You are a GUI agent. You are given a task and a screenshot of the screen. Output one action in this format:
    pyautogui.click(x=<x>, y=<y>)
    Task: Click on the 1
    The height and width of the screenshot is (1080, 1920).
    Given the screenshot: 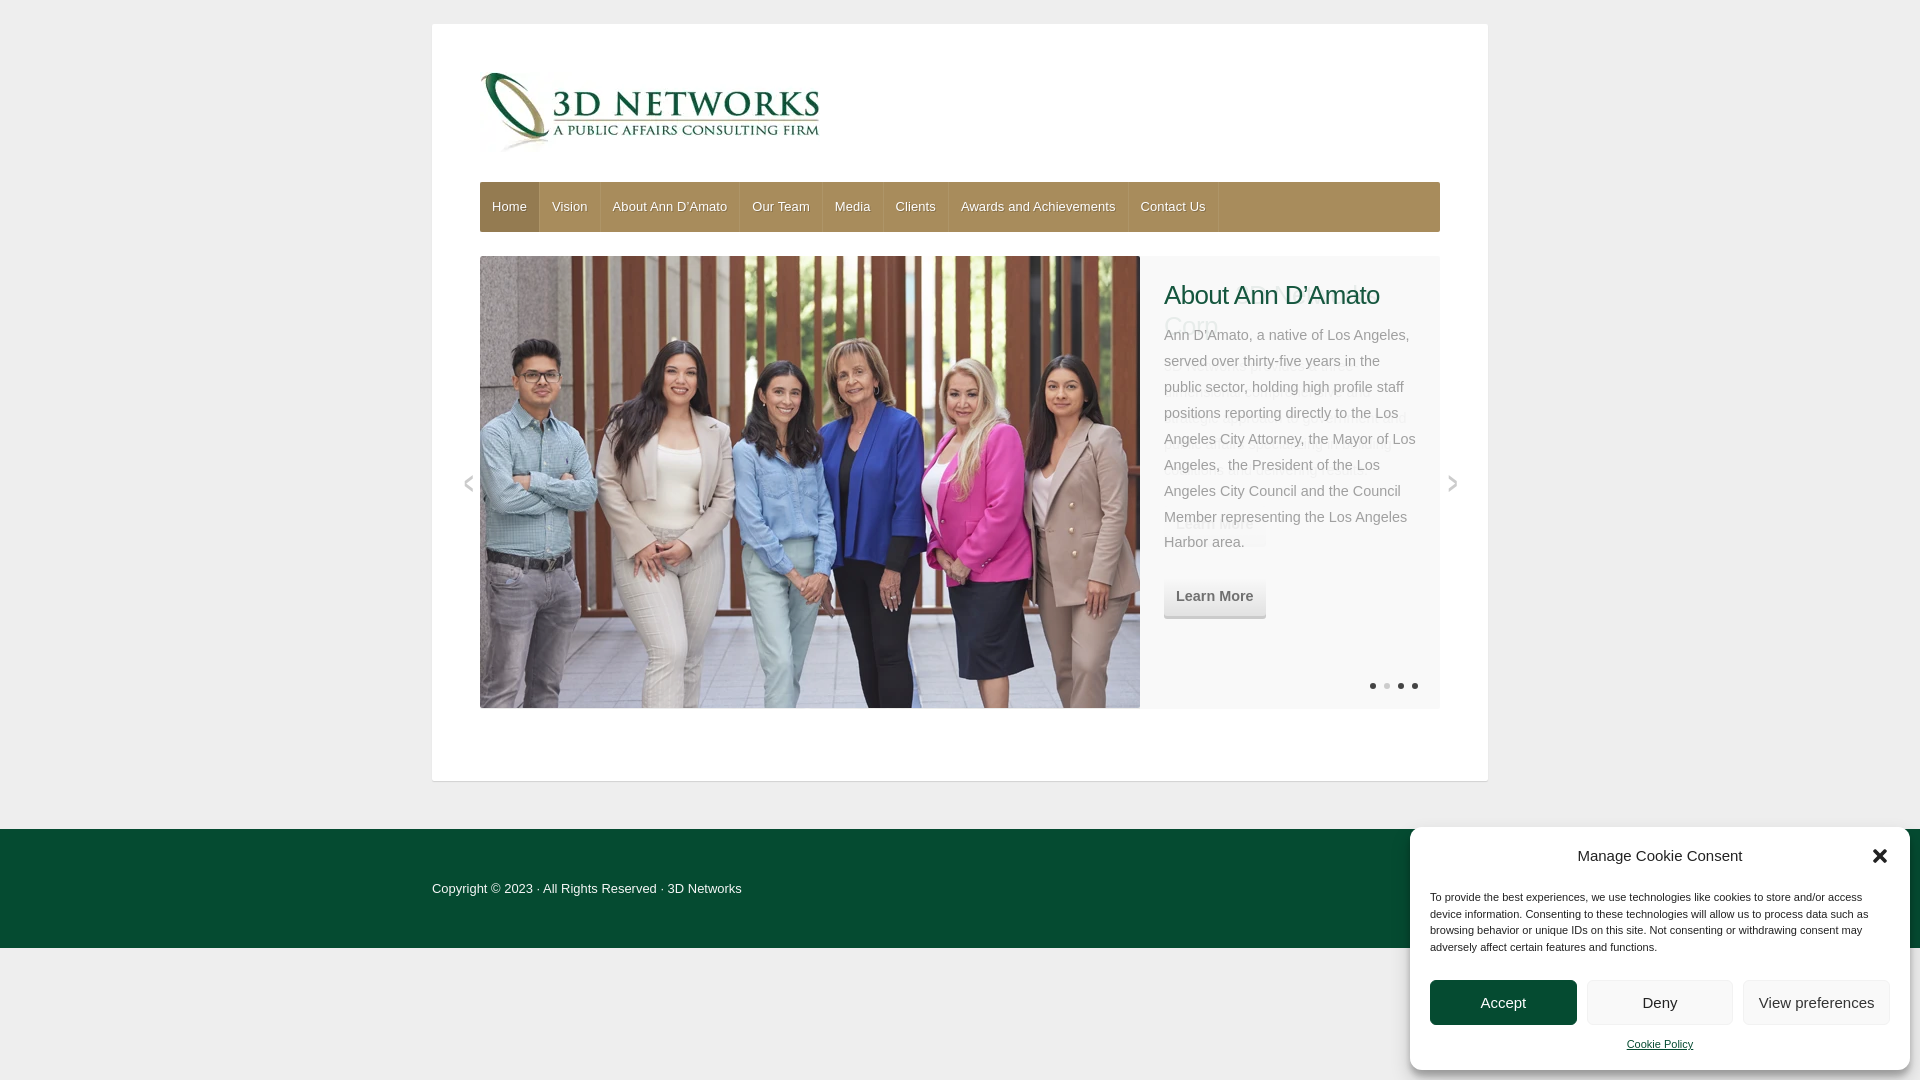 What is the action you would take?
    pyautogui.click(x=1373, y=694)
    